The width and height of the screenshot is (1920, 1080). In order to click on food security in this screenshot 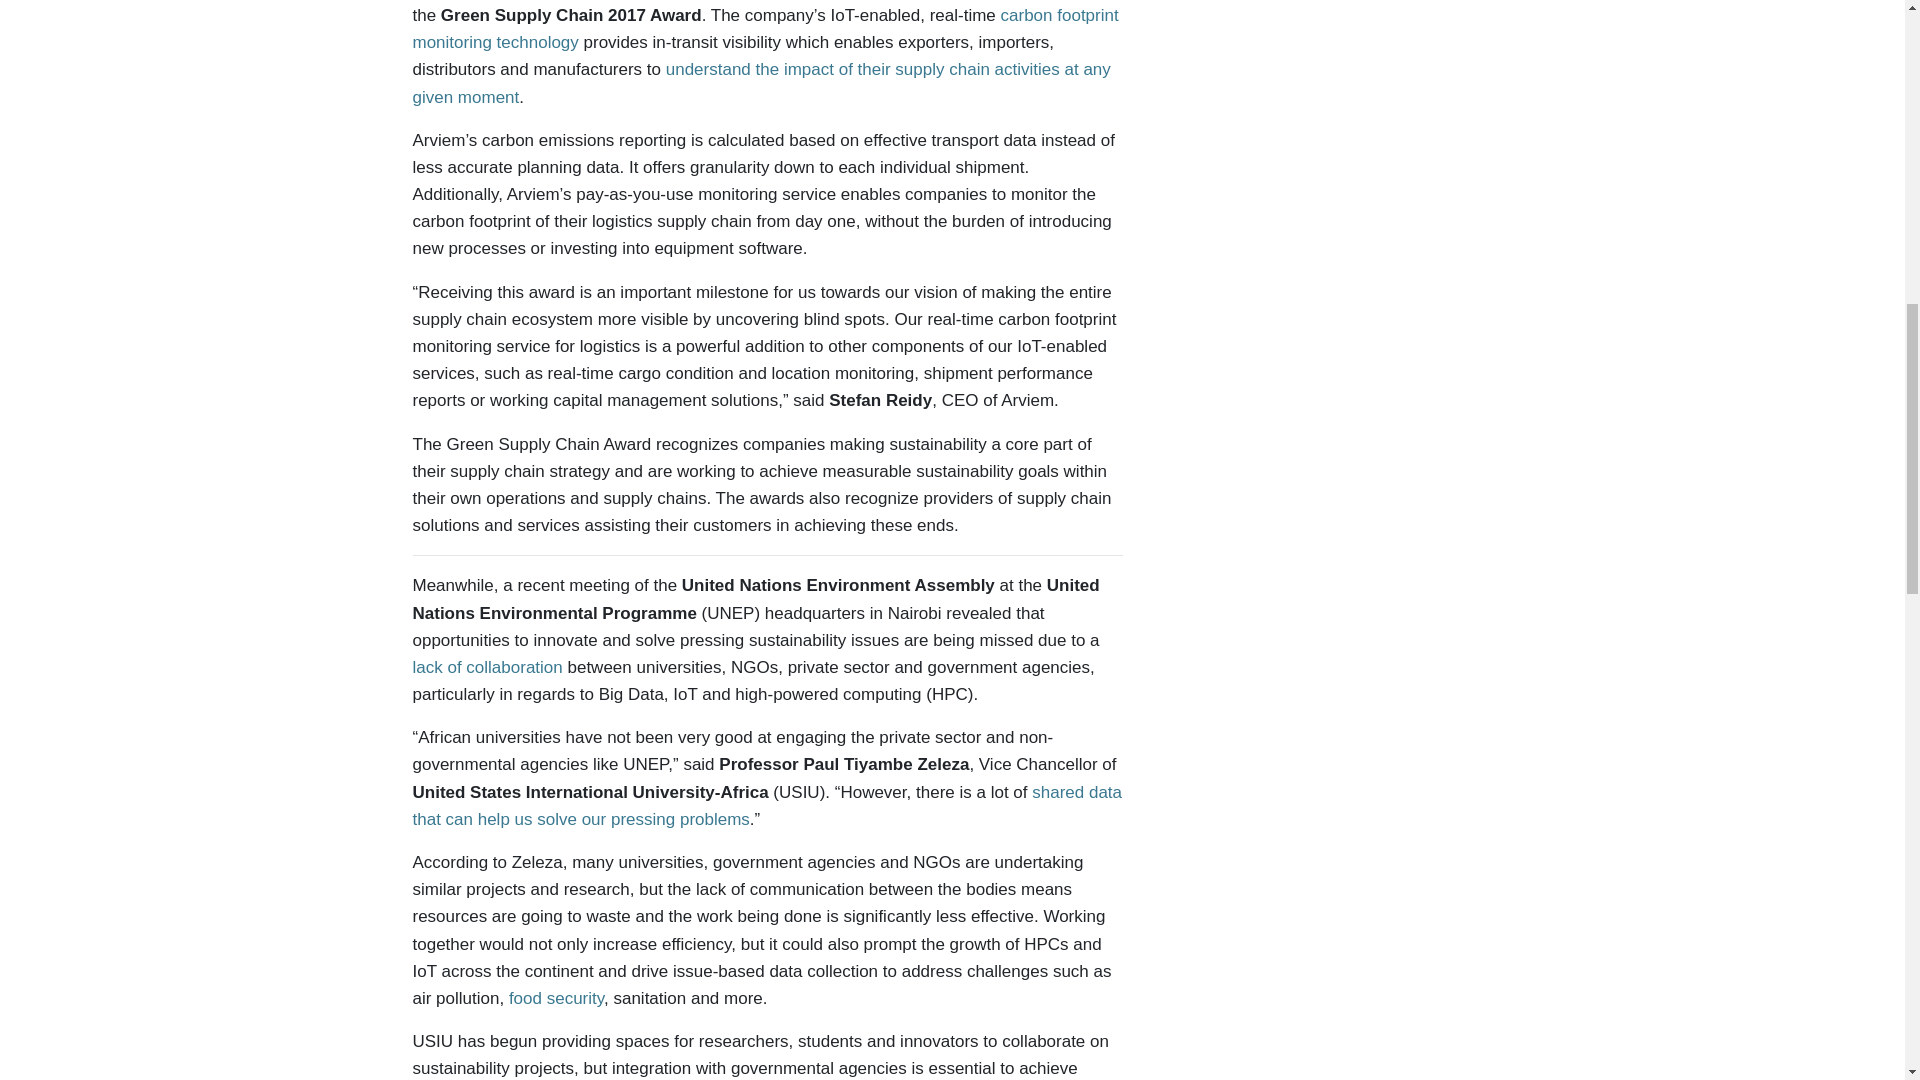, I will do `click(556, 998)`.